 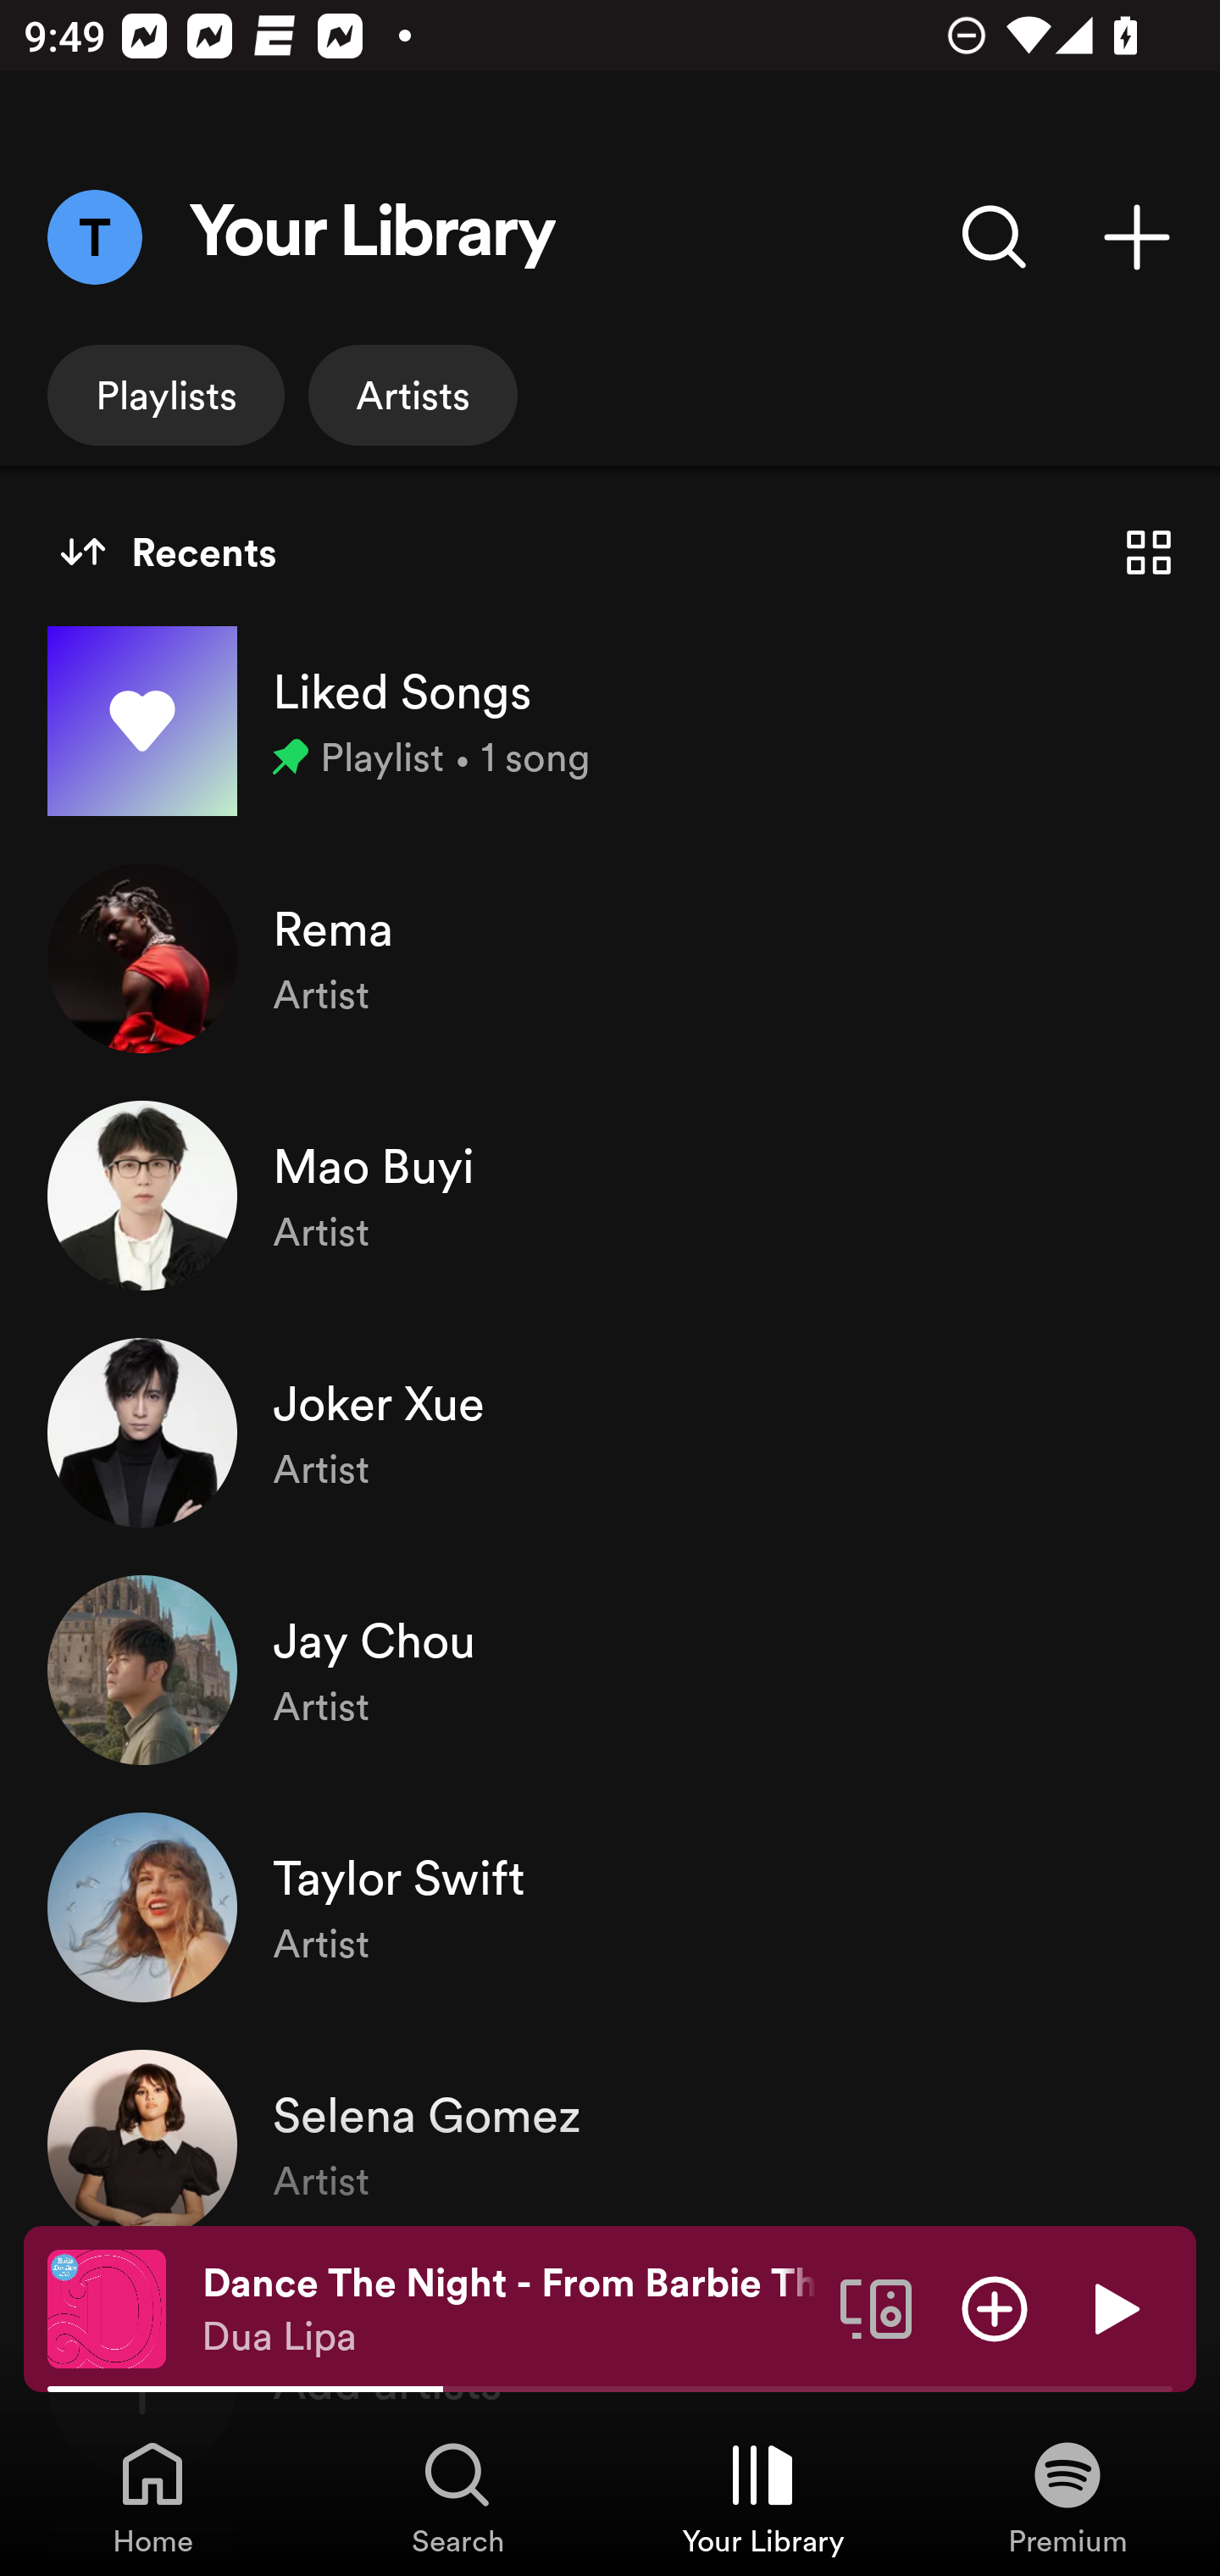 I want to click on Search, Tab 2 of 4 Search Search, so click(x=457, y=2496).